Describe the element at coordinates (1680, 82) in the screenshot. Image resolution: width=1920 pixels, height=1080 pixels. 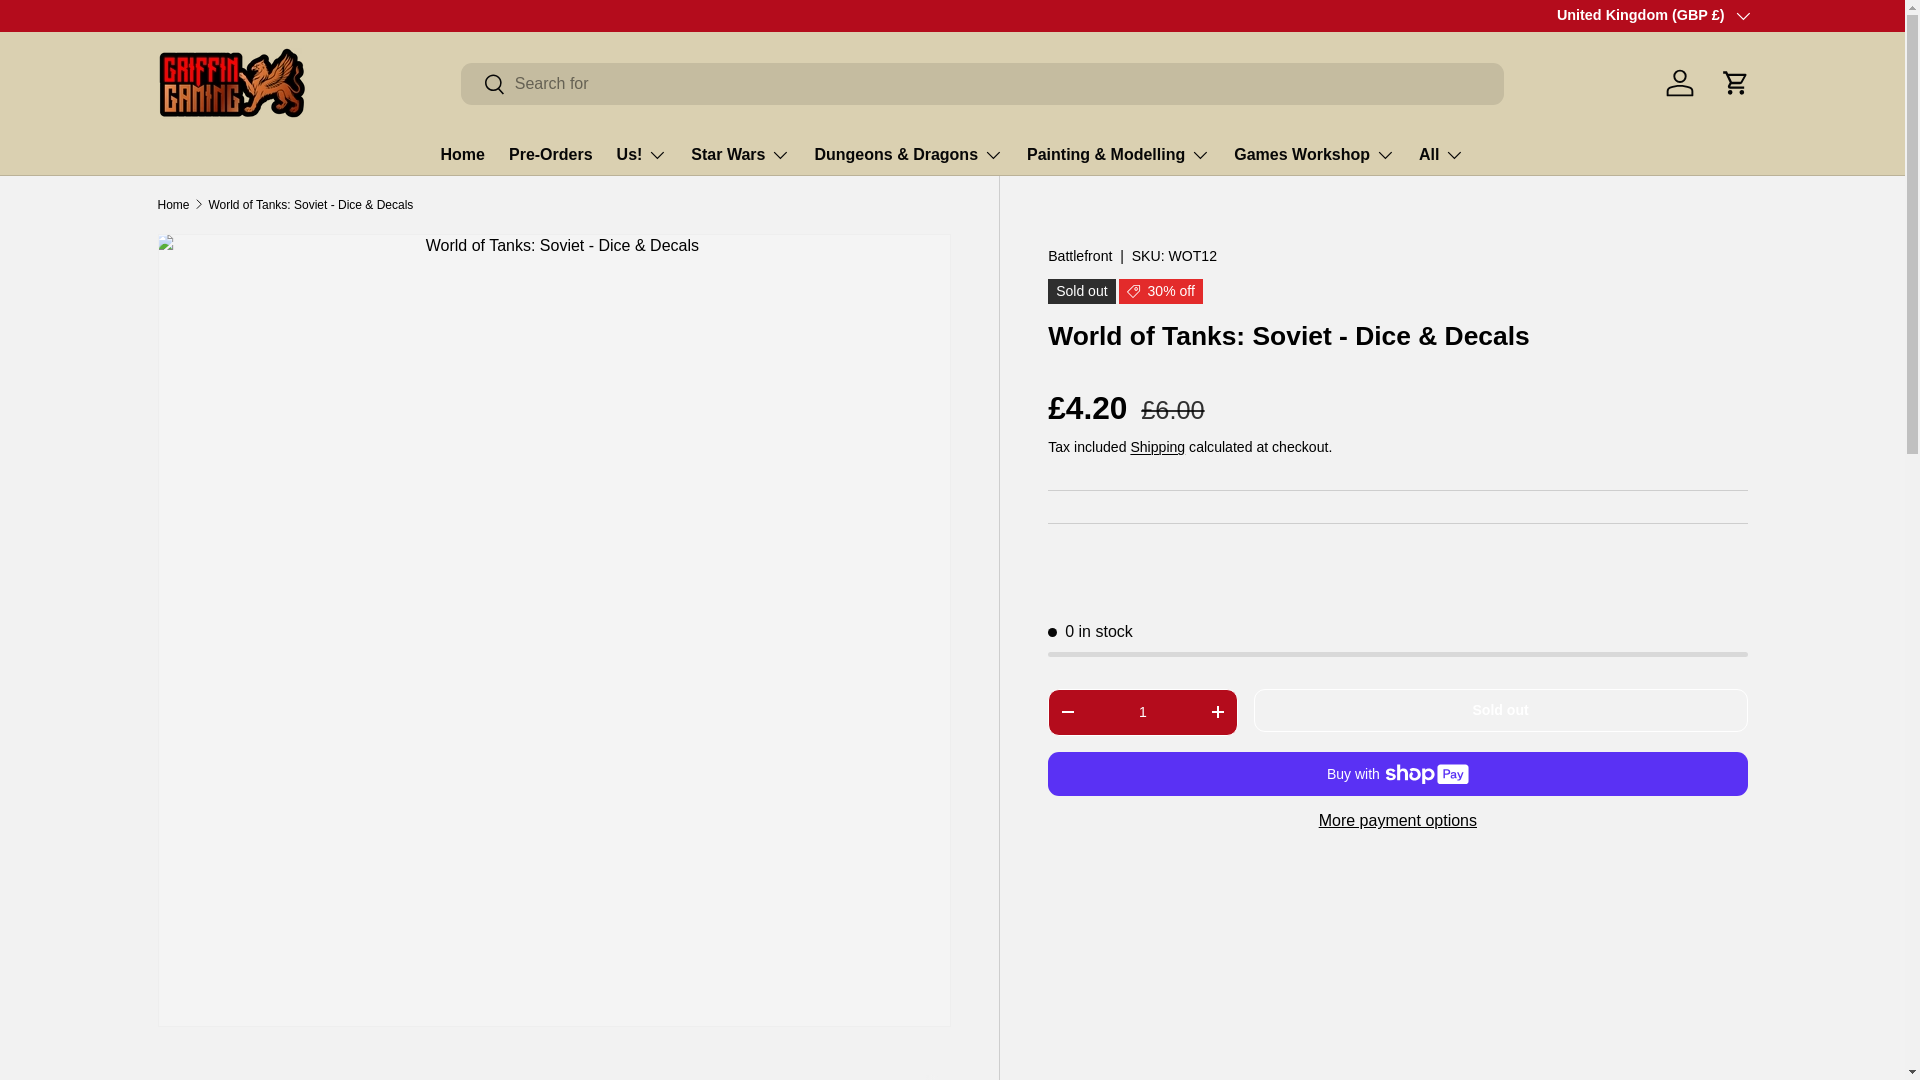
I see `Log in` at that location.